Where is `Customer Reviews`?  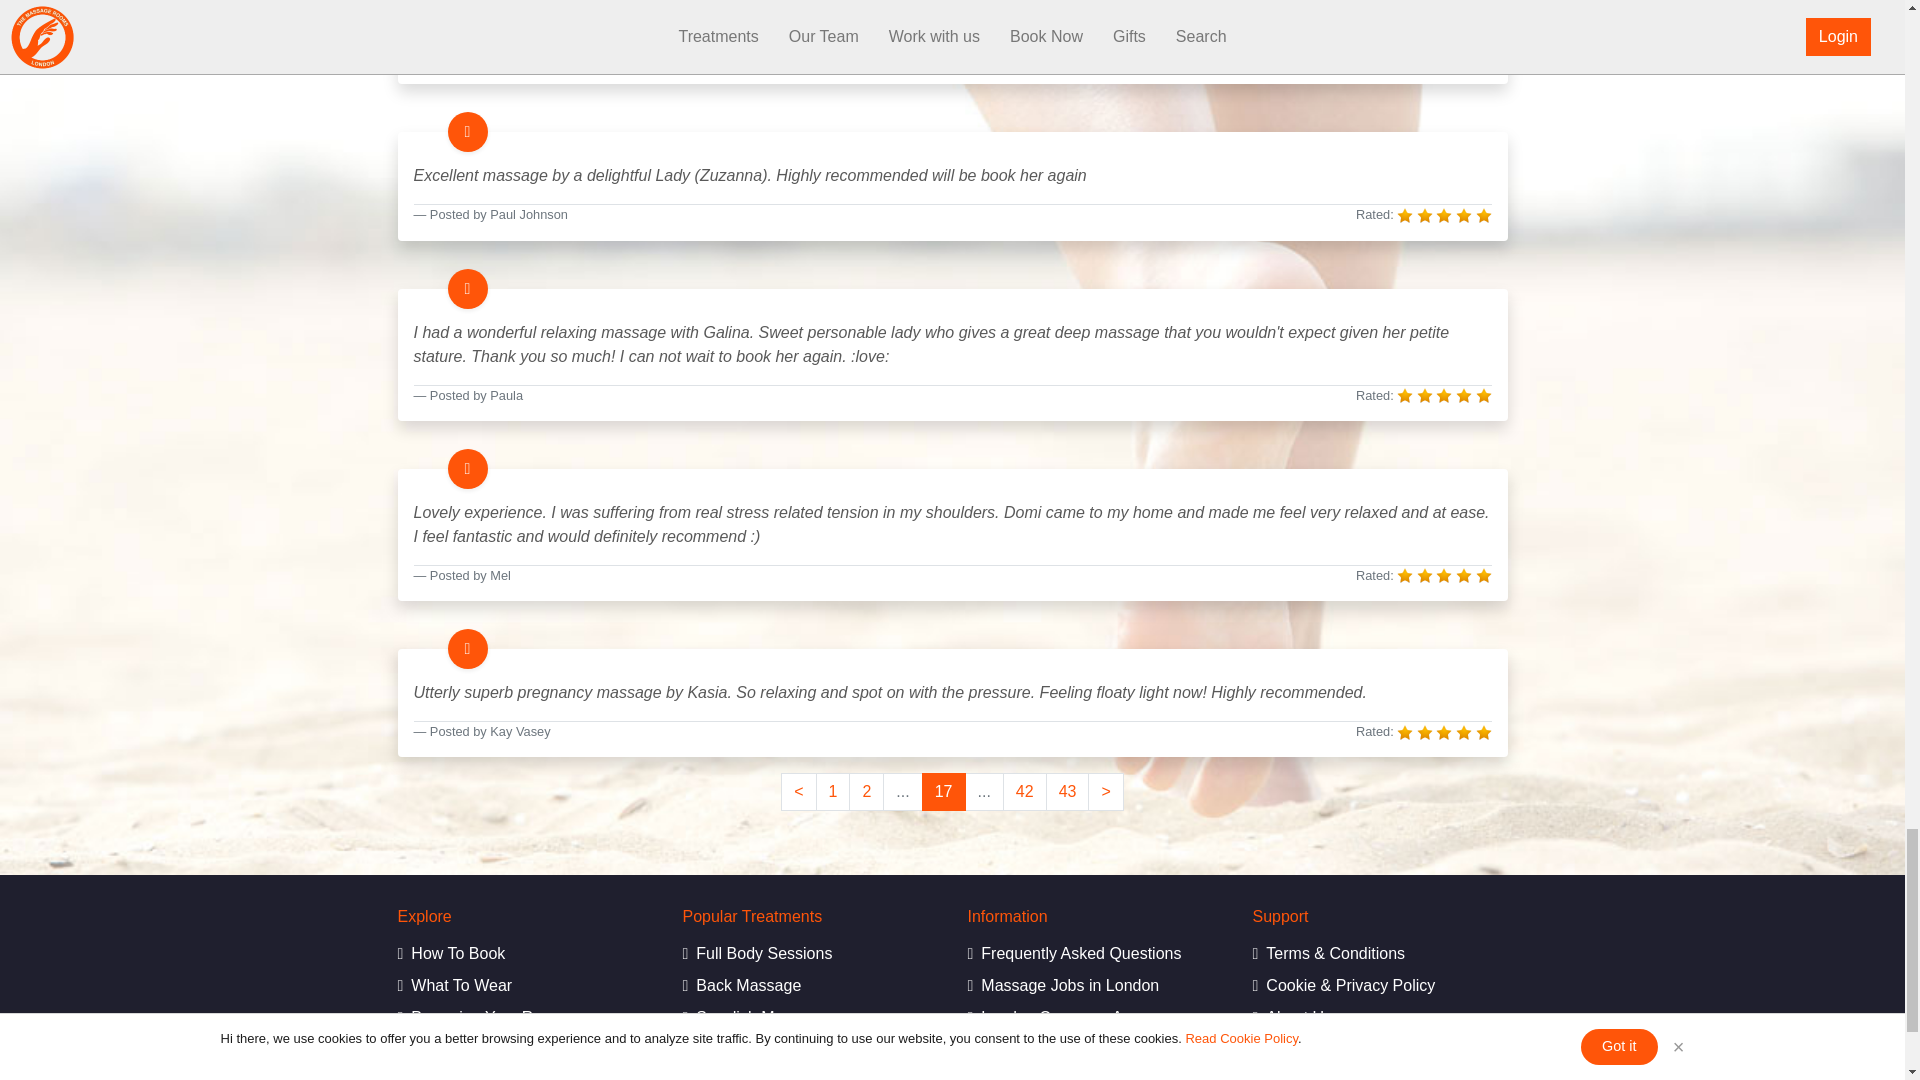 Customer Reviews is located at coordinates (524, 1049).